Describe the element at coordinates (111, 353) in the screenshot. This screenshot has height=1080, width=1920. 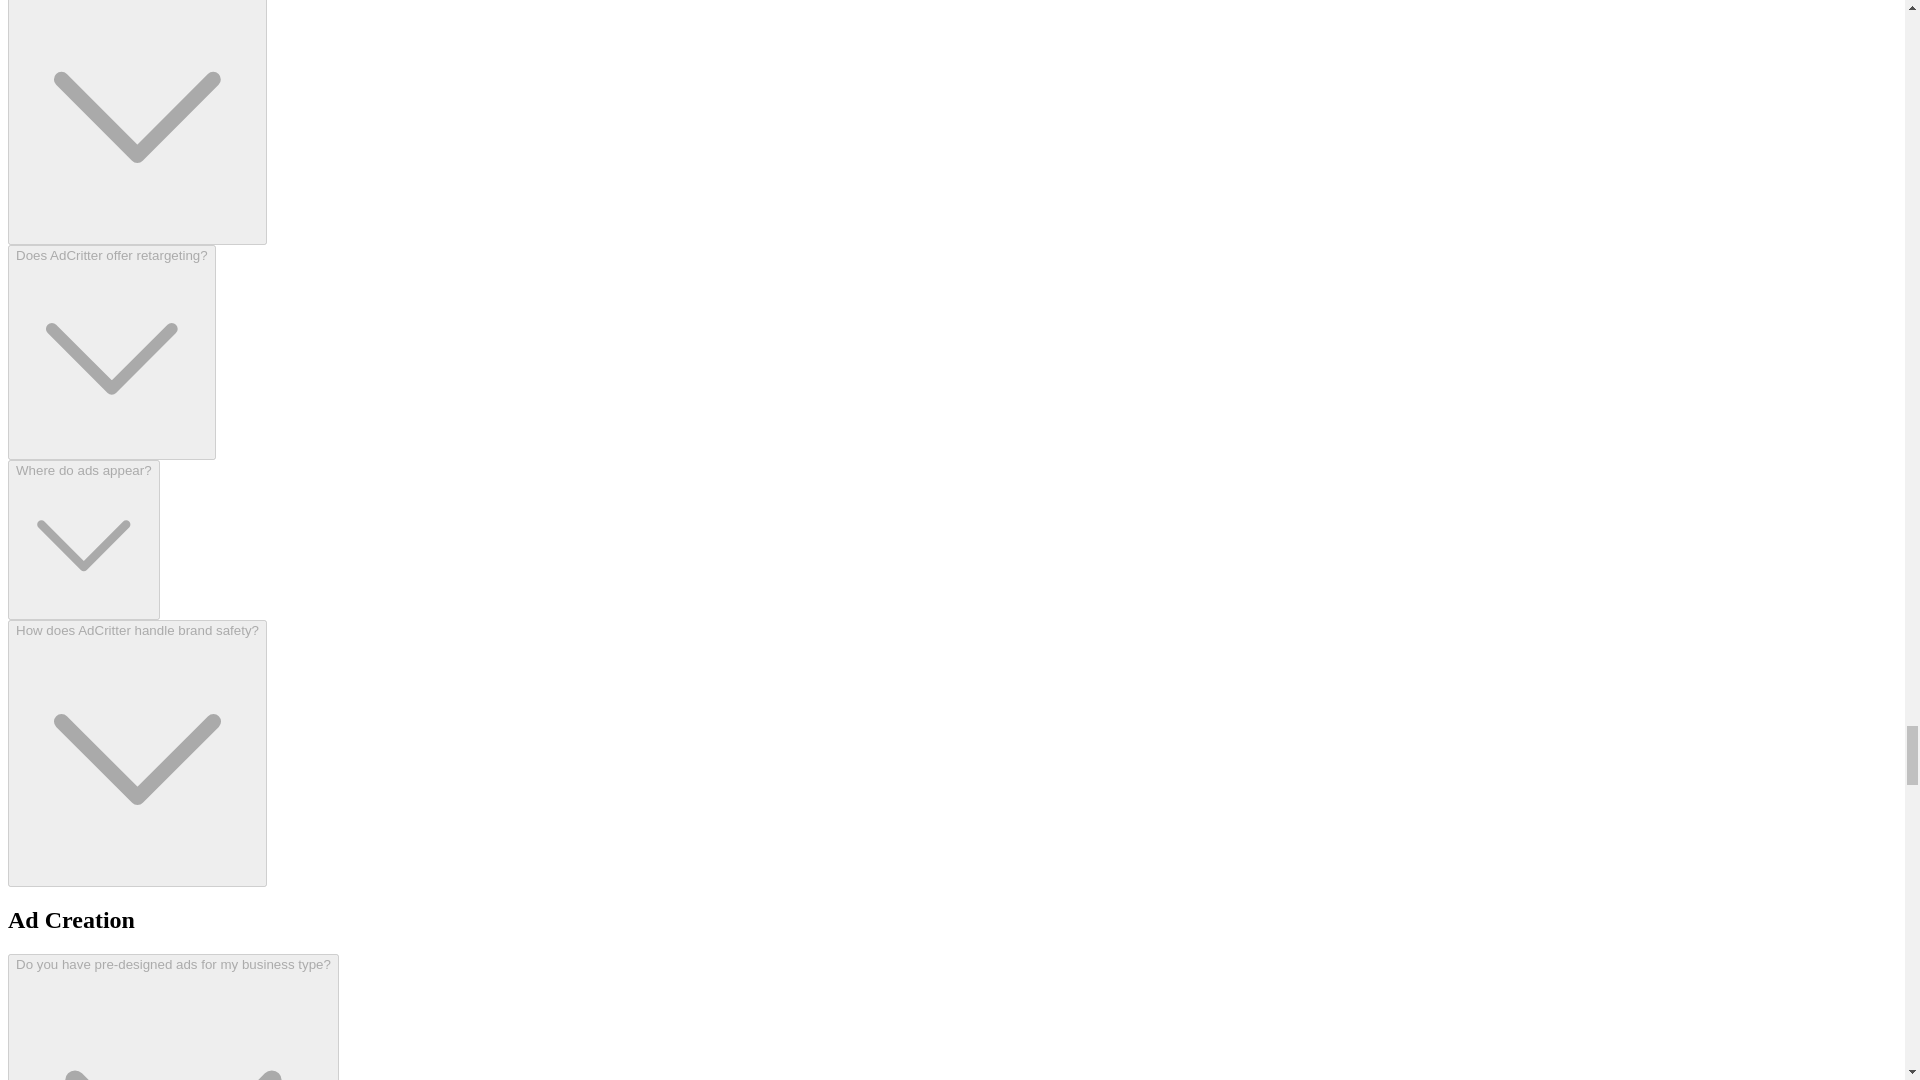
I see `Does AdCritter offer retargeting?` at that location.